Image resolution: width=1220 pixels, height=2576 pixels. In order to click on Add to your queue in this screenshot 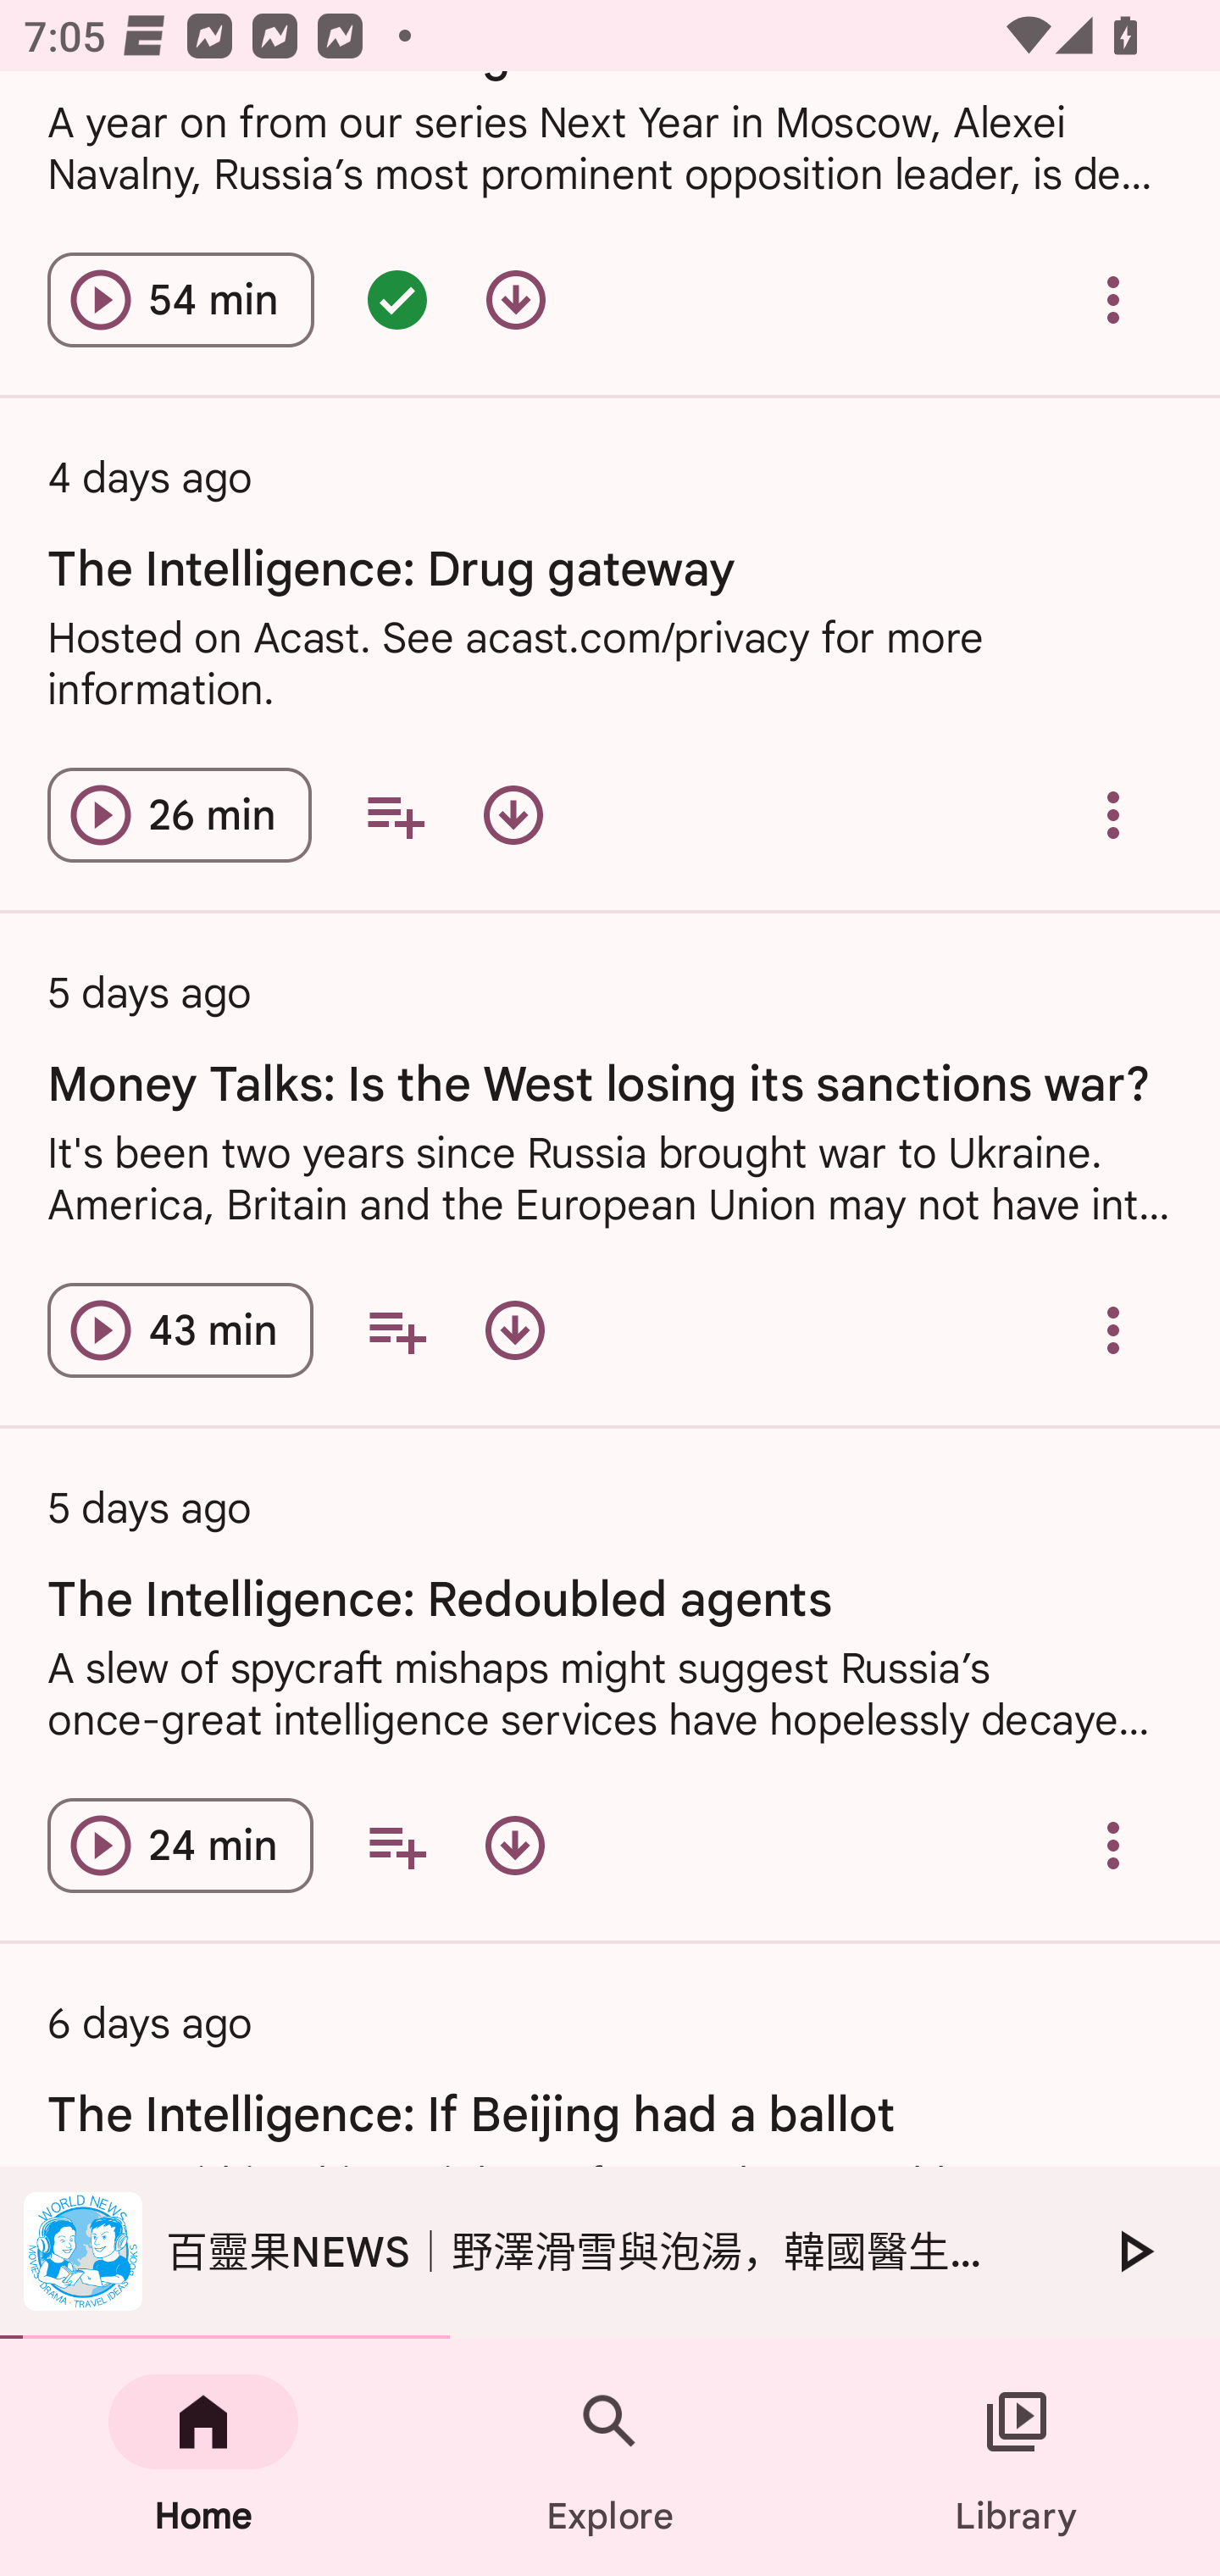, I will do `click(396, 1330)`.